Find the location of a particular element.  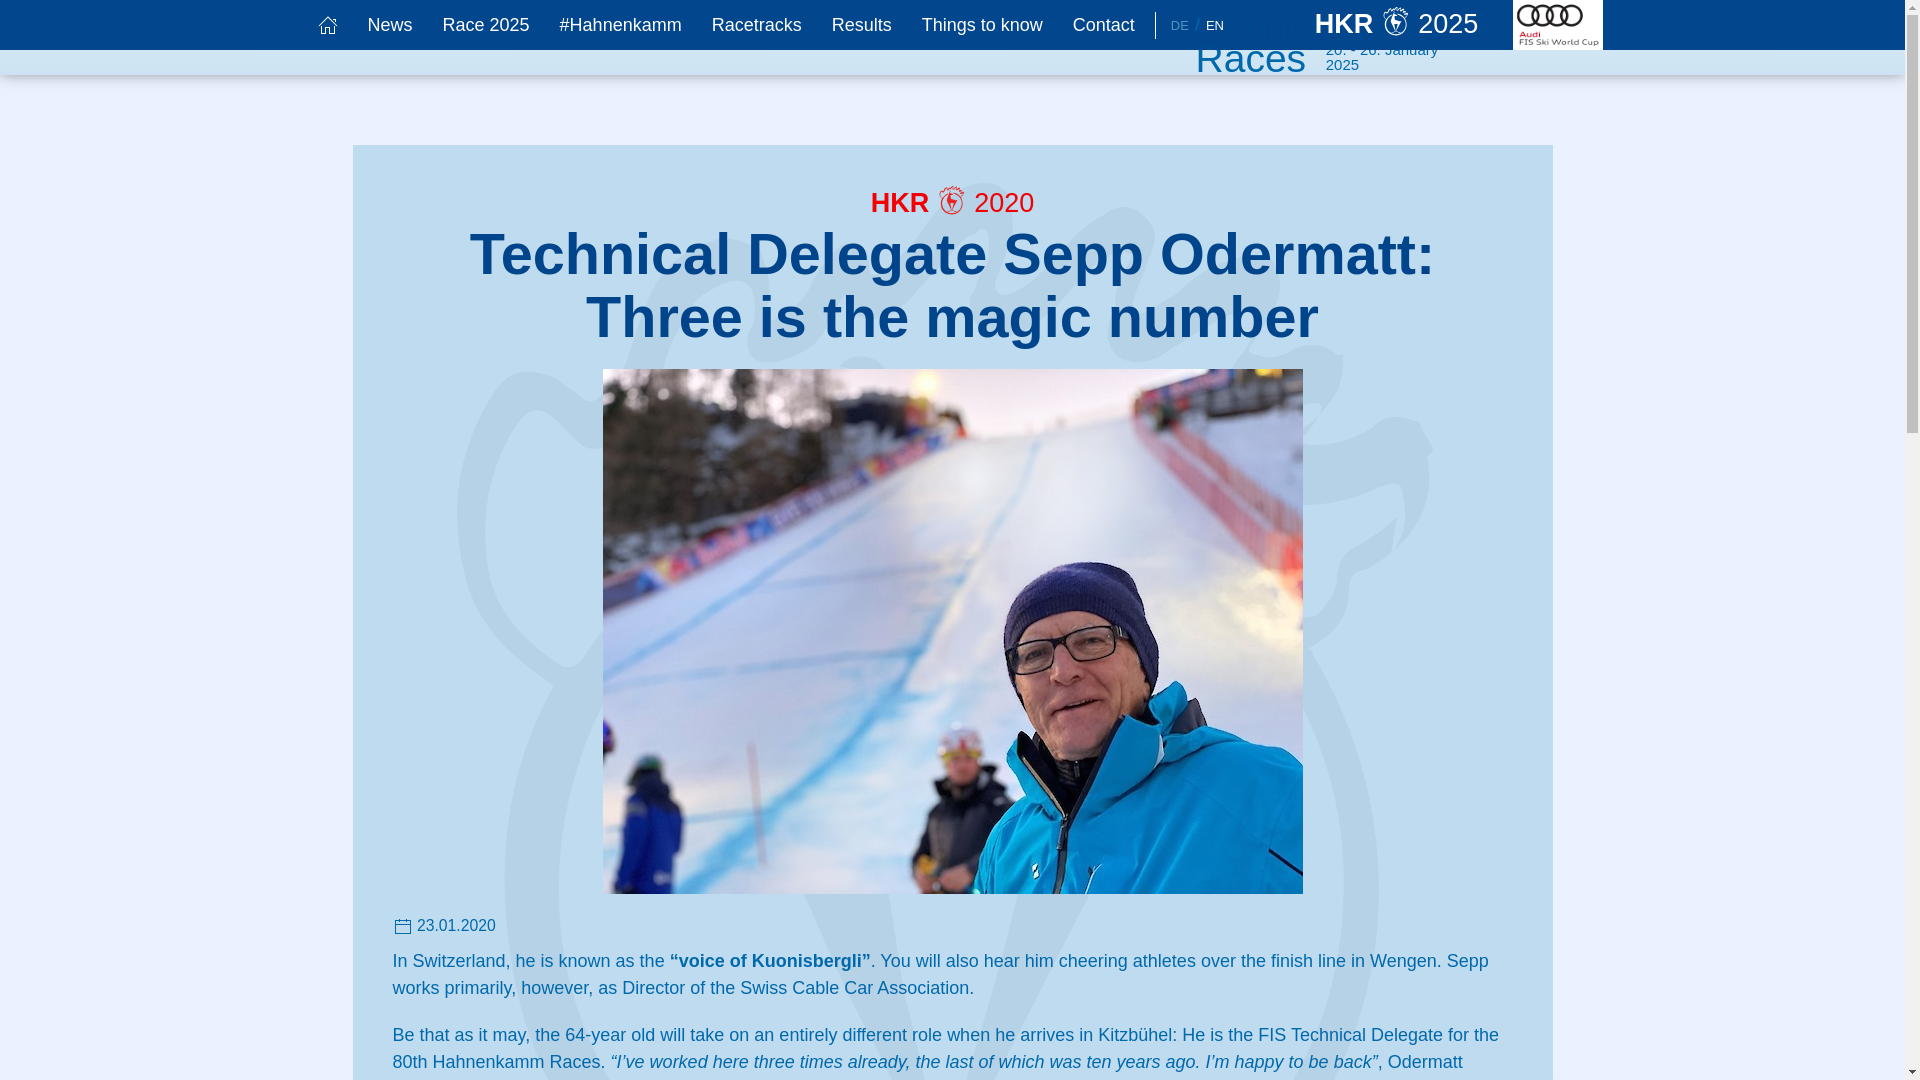

Contact is located at coordinates (1104, 24).